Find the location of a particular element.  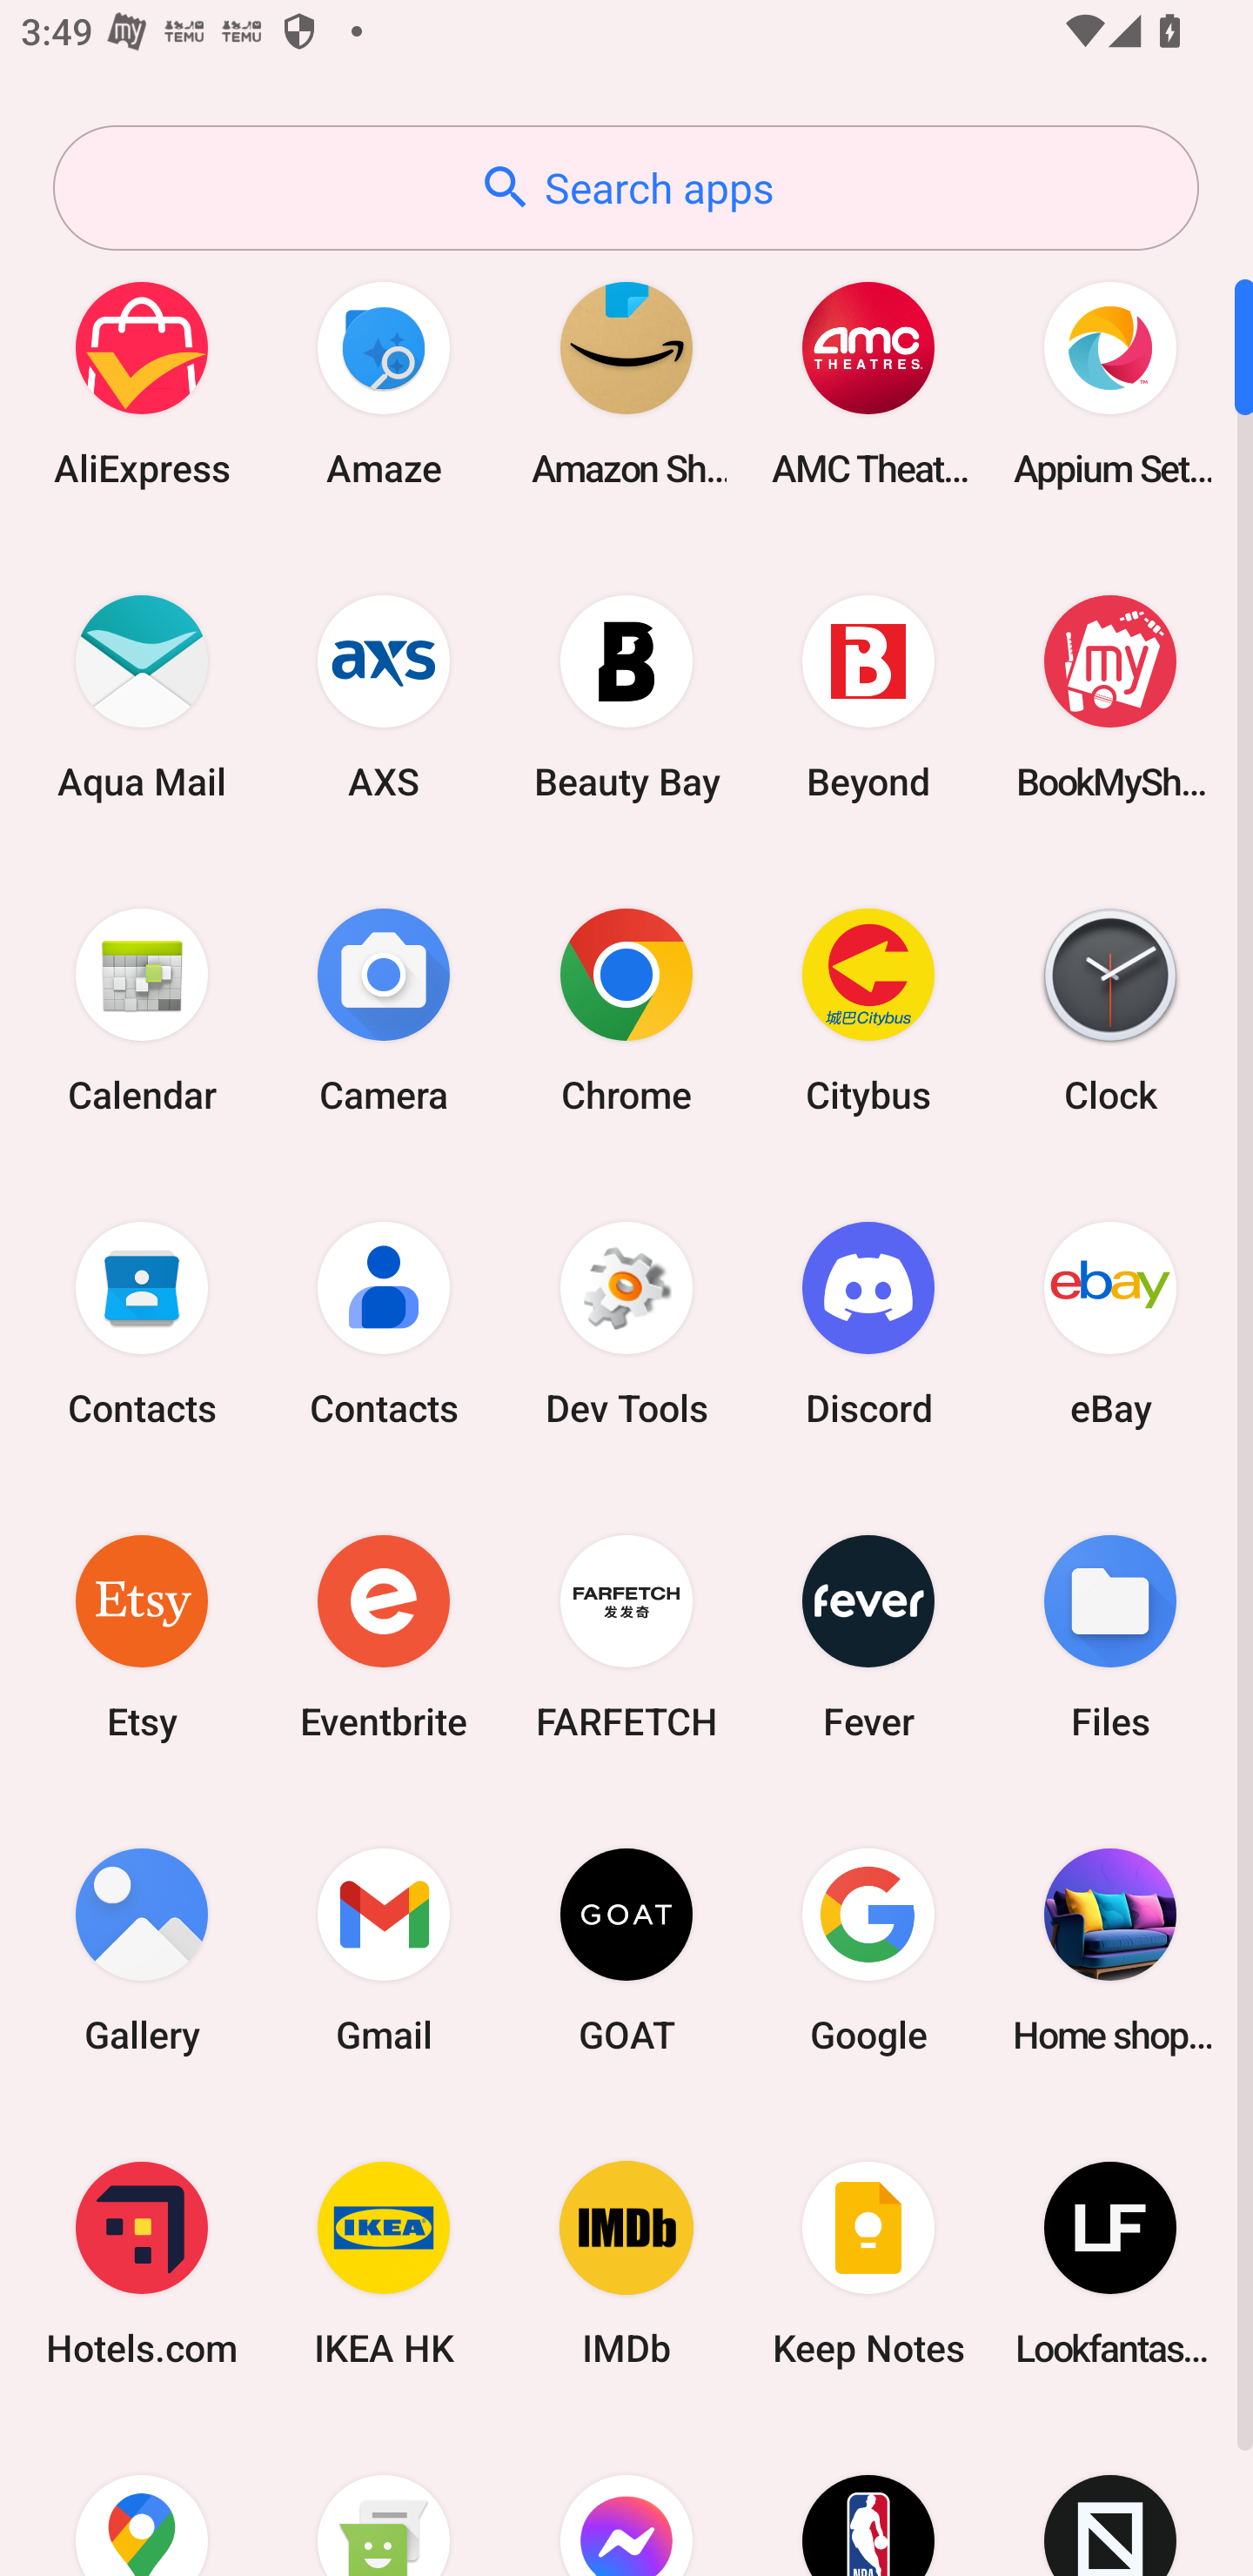

BookMyShow is located at coordinates (1110, 696).